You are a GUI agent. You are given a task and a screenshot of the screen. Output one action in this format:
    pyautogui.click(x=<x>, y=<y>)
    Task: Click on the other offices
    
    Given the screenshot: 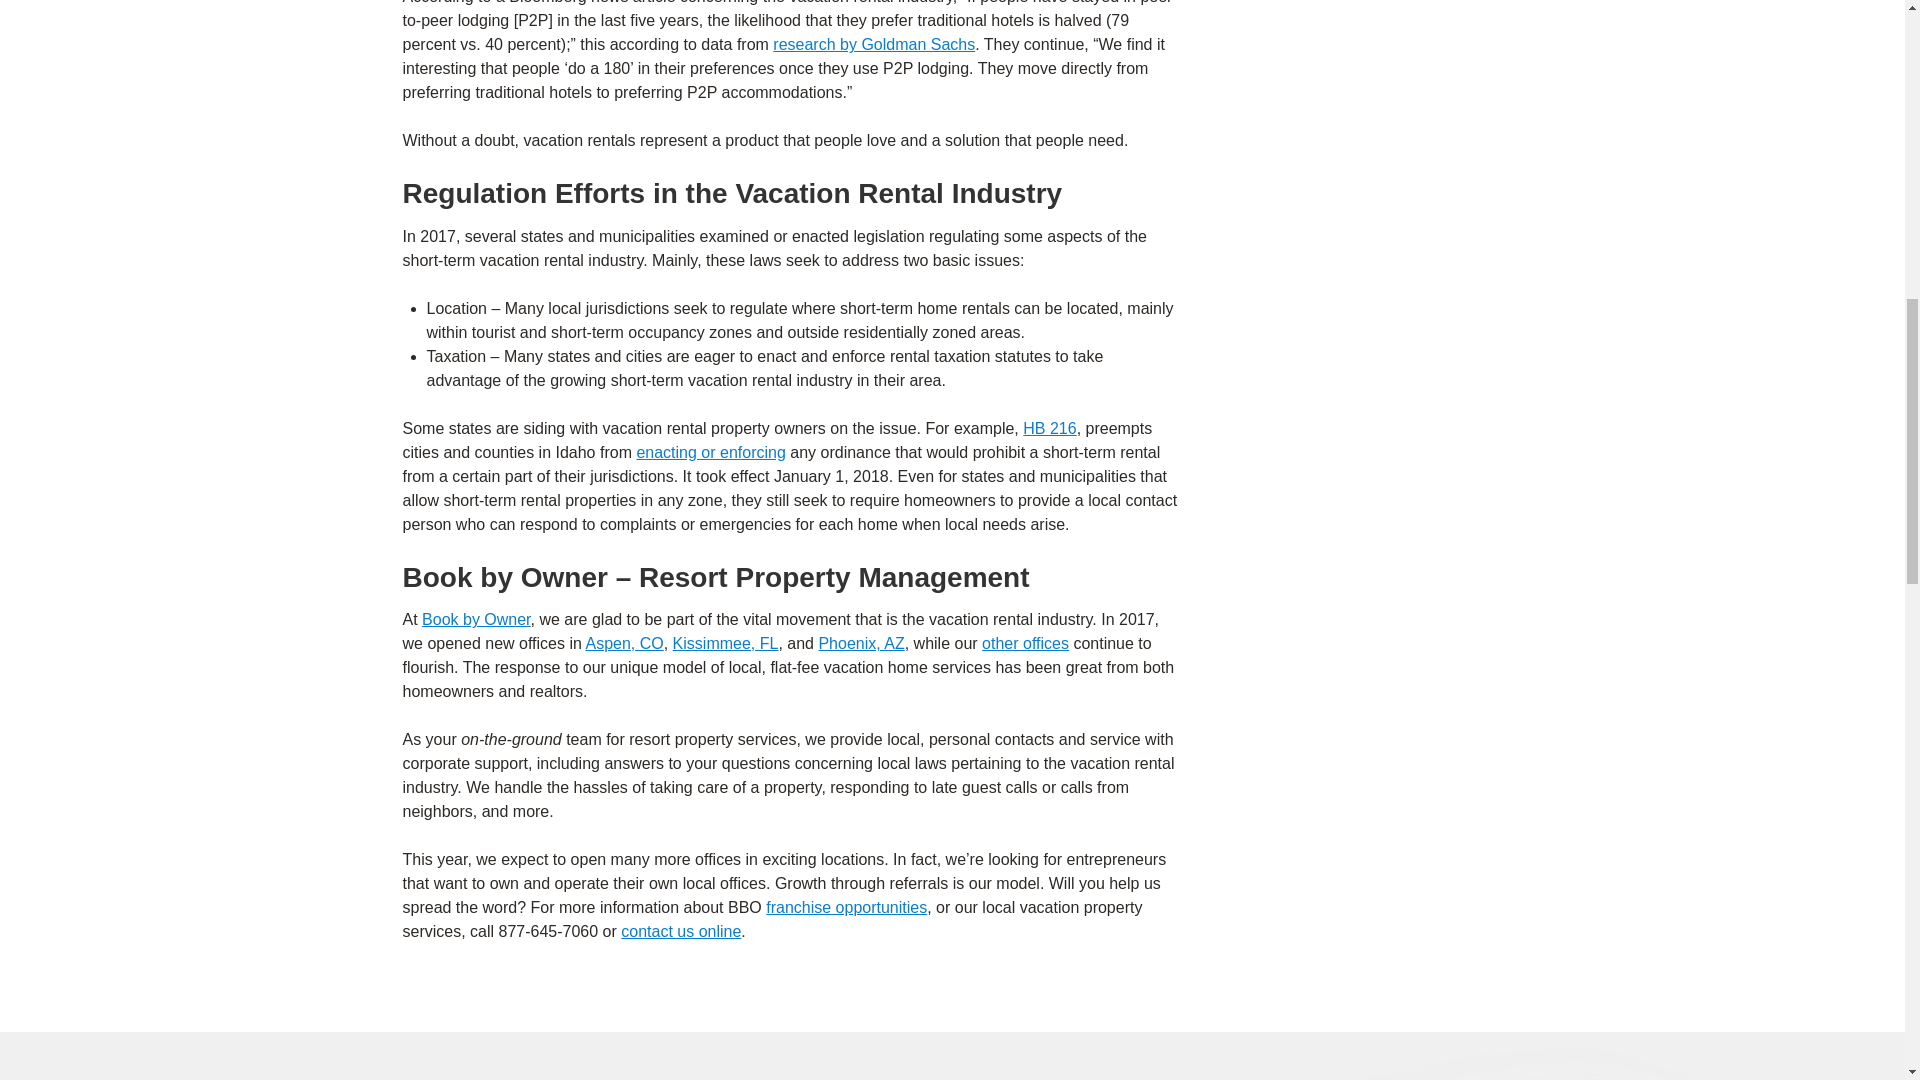 What is the action you would take?
    pyautogui.click(x=1025, y=644)
    